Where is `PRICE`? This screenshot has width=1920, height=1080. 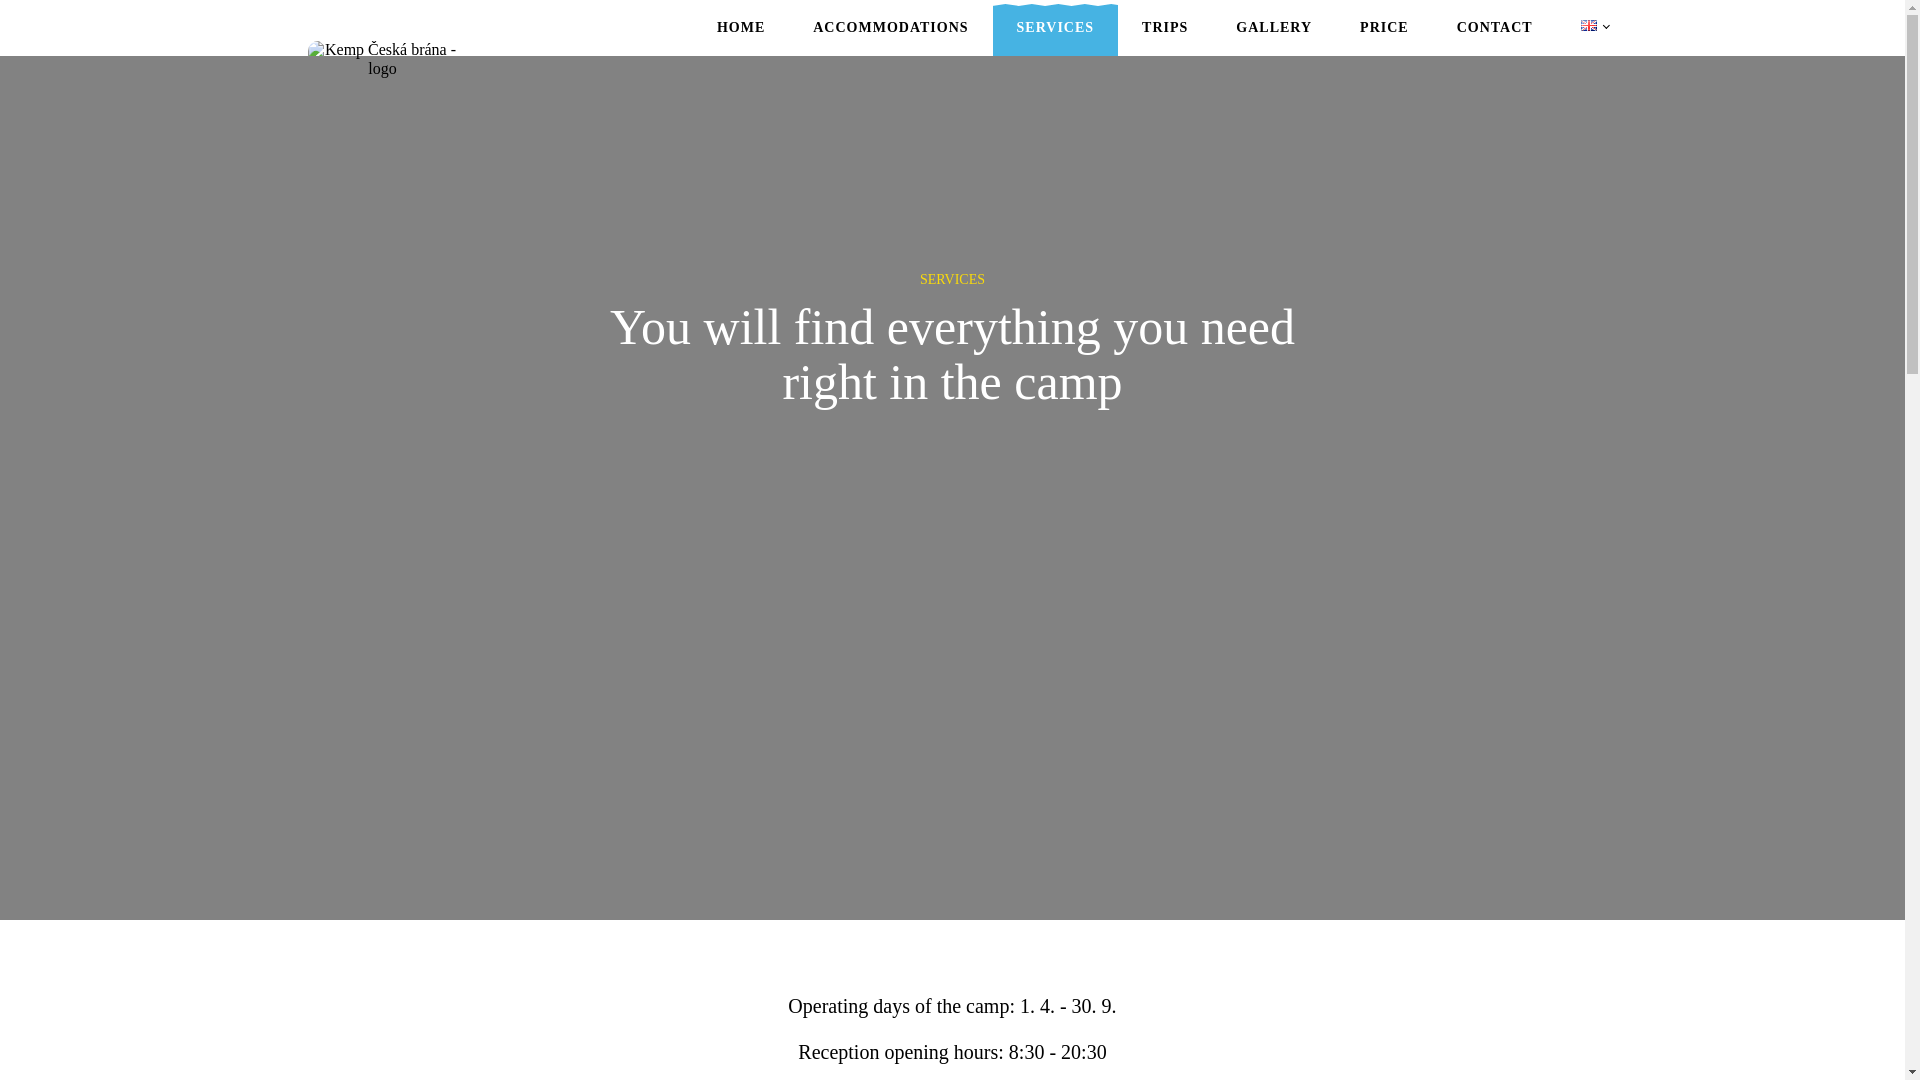 PRICE is located at coordinates (1384, 28).